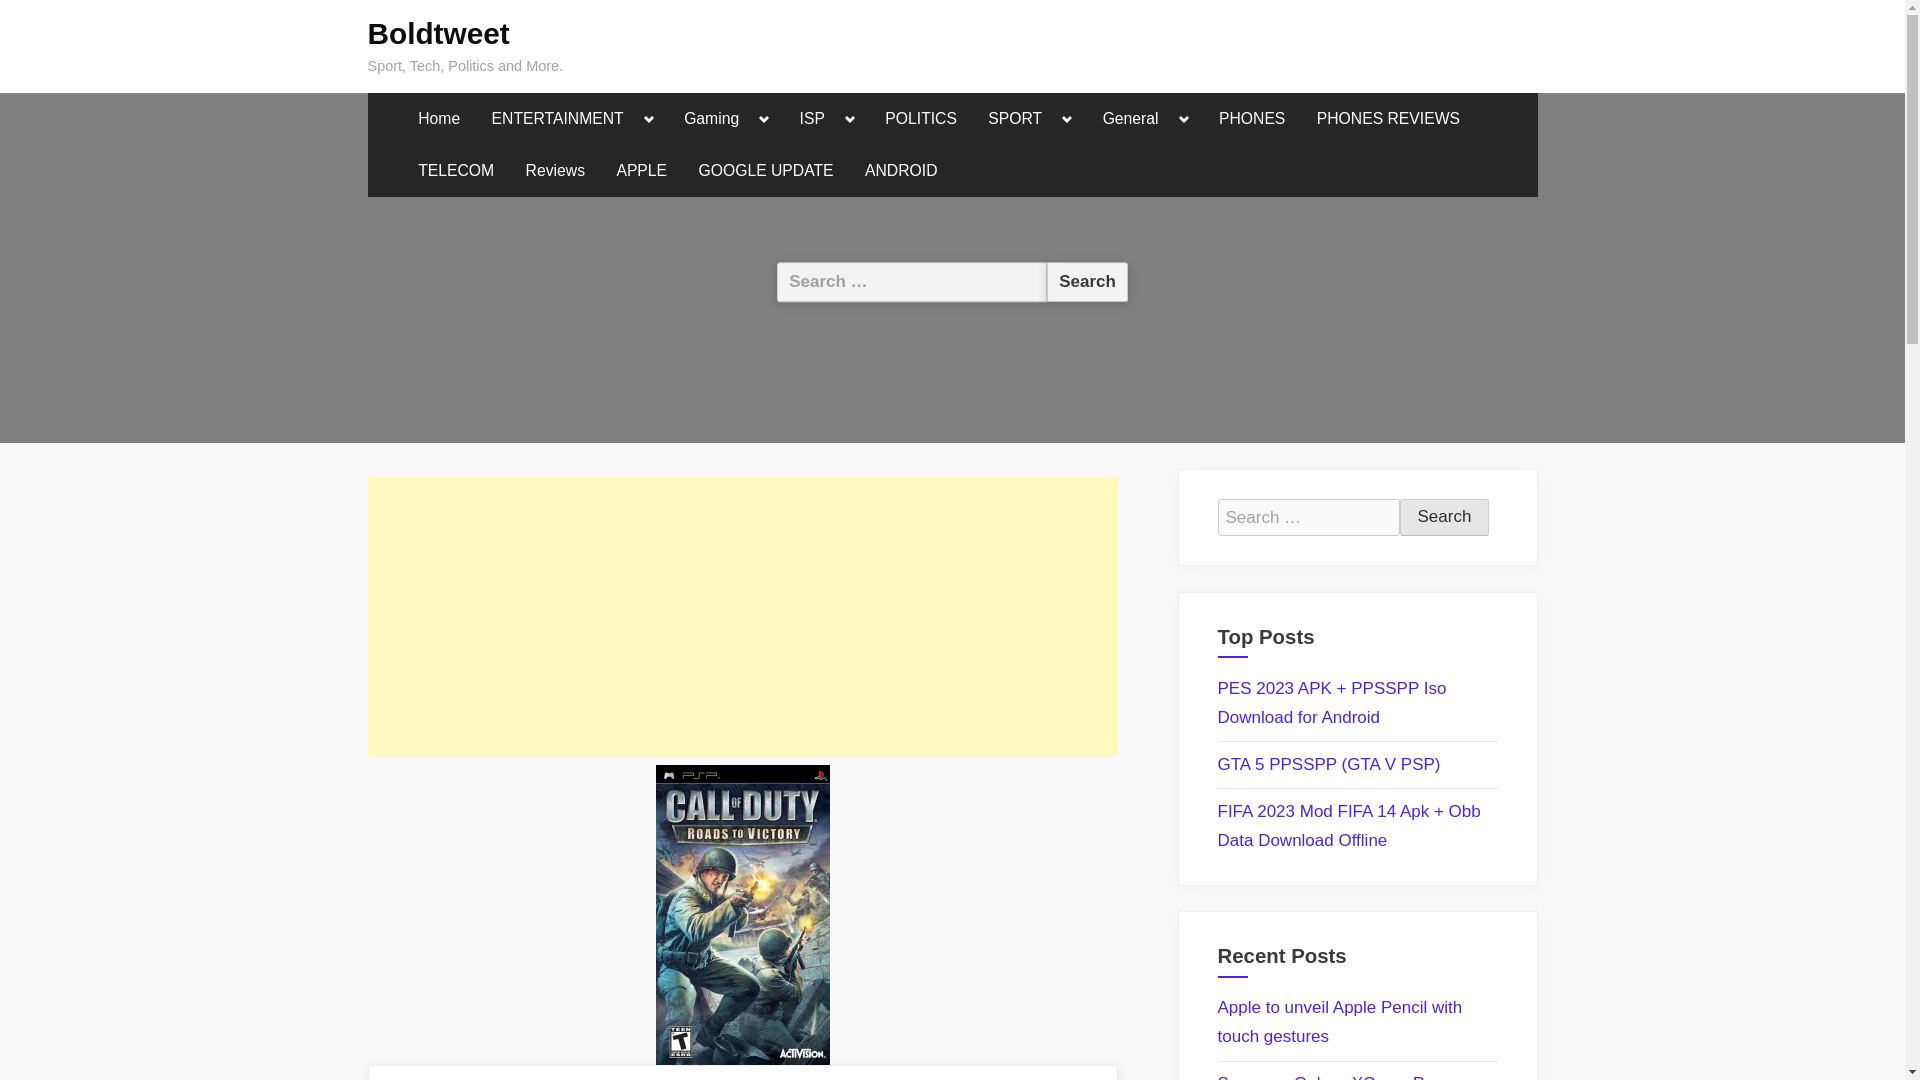  What do you see at coordinates (1014, 119) in the screenshot?
I see `SPORT` at bounding box center [1014, 119].